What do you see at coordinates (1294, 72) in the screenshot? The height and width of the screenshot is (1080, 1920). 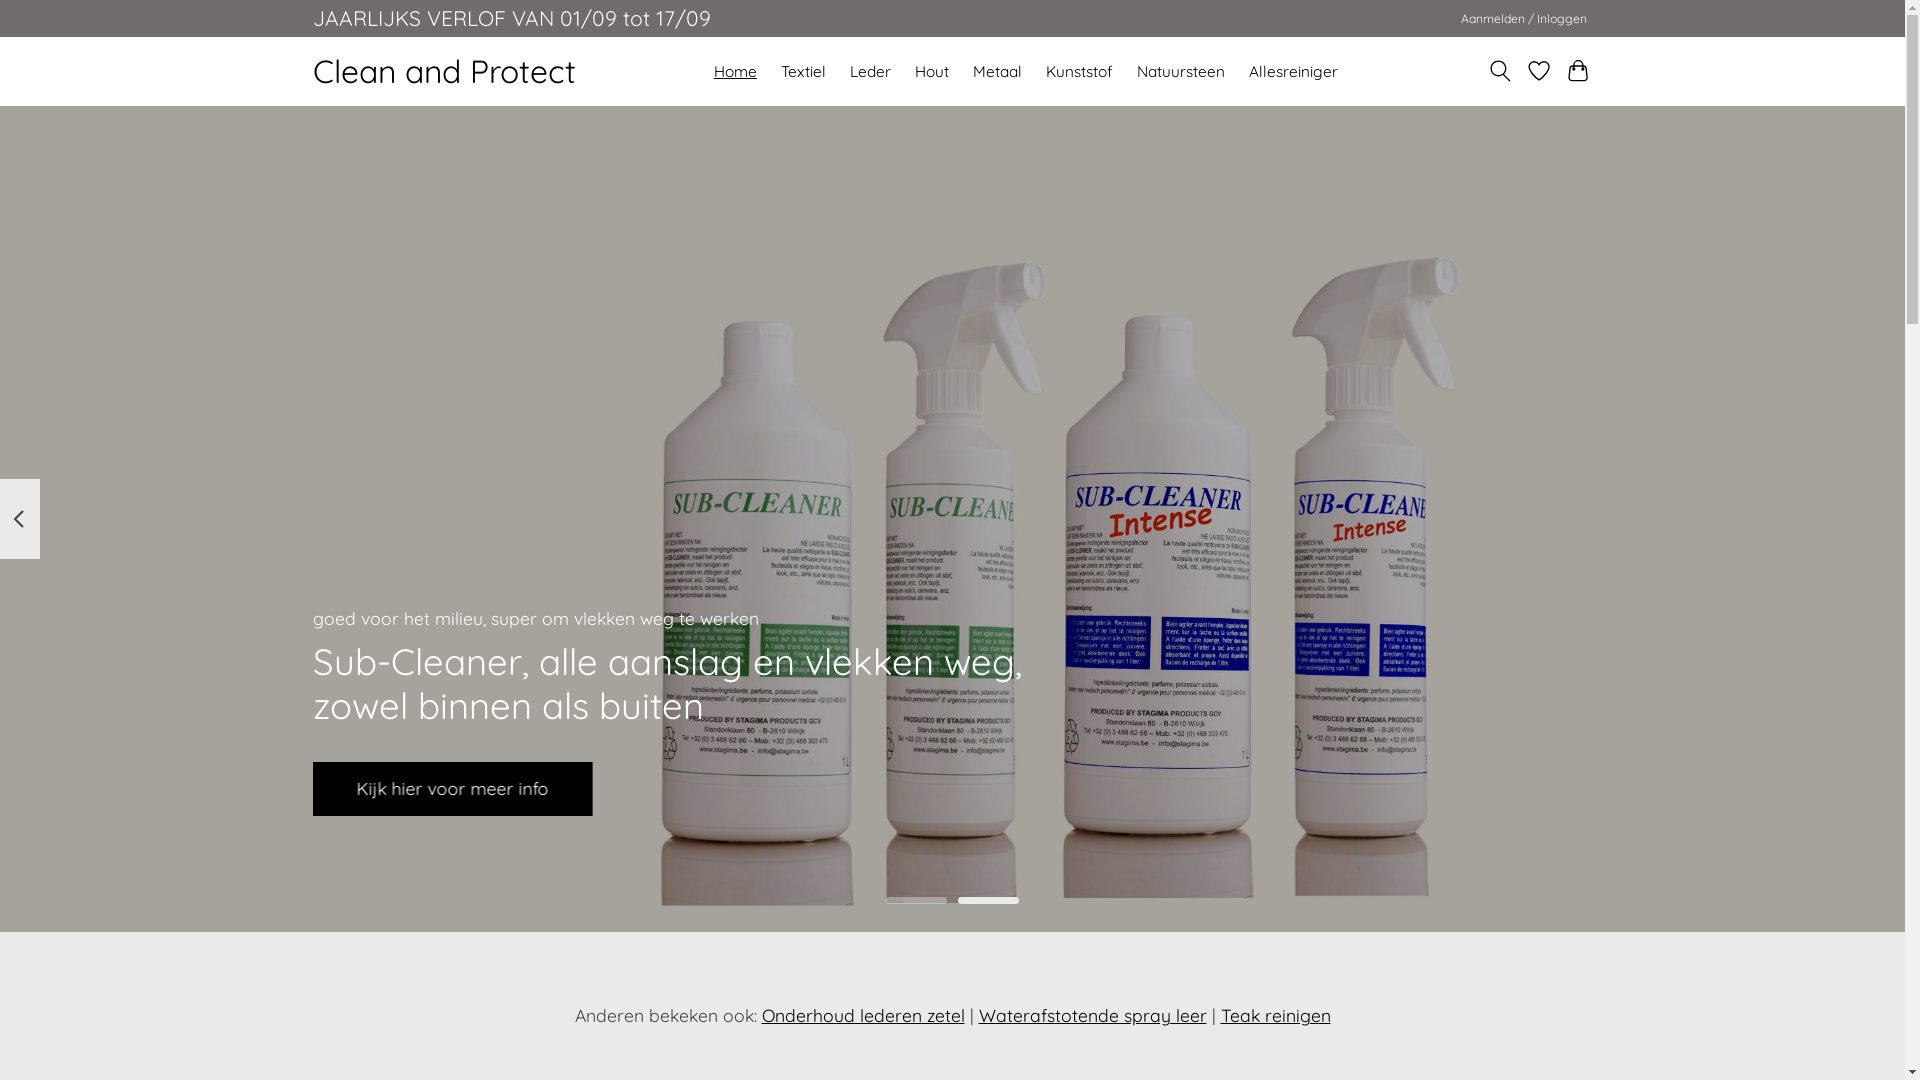 I see `Allesreiniger` at bounding box center [1294, 72].